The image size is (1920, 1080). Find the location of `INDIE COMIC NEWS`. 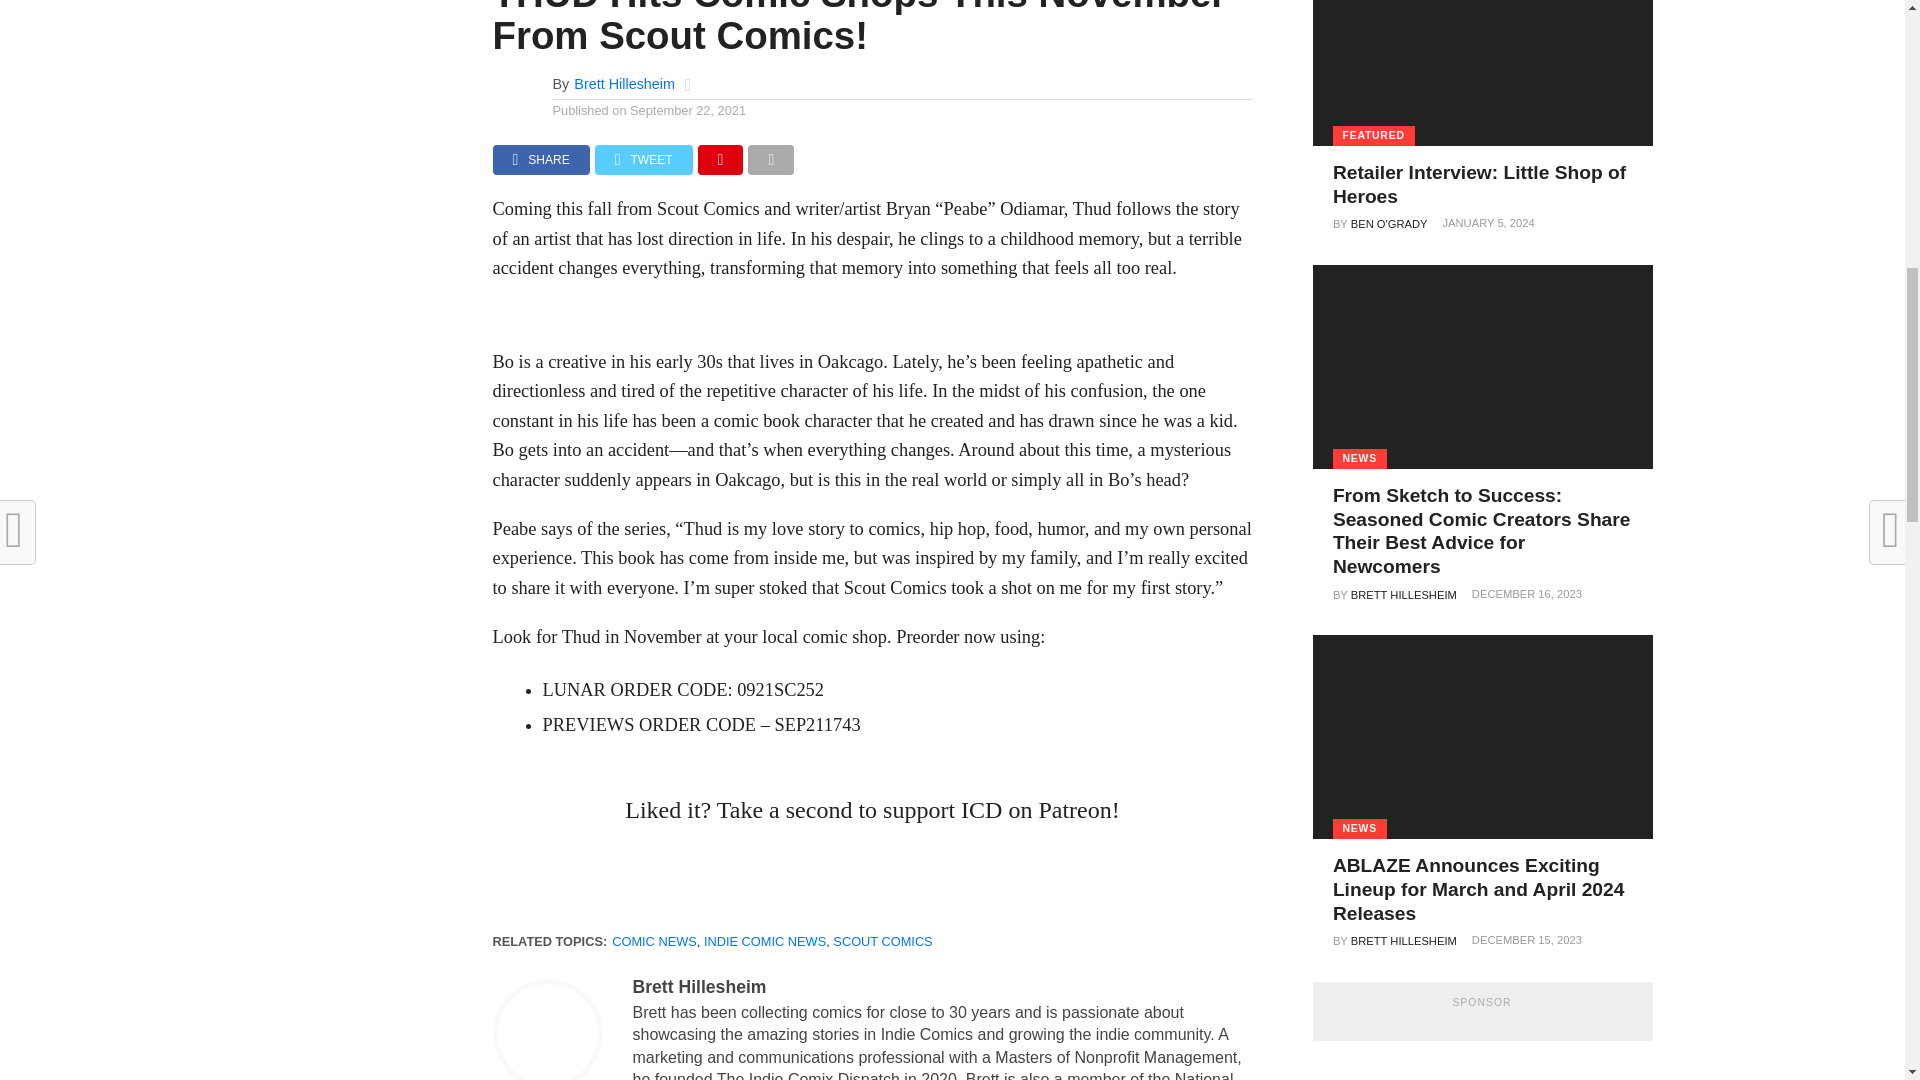

INDIE COMIC NEWS is located at coordinates (764, 942).